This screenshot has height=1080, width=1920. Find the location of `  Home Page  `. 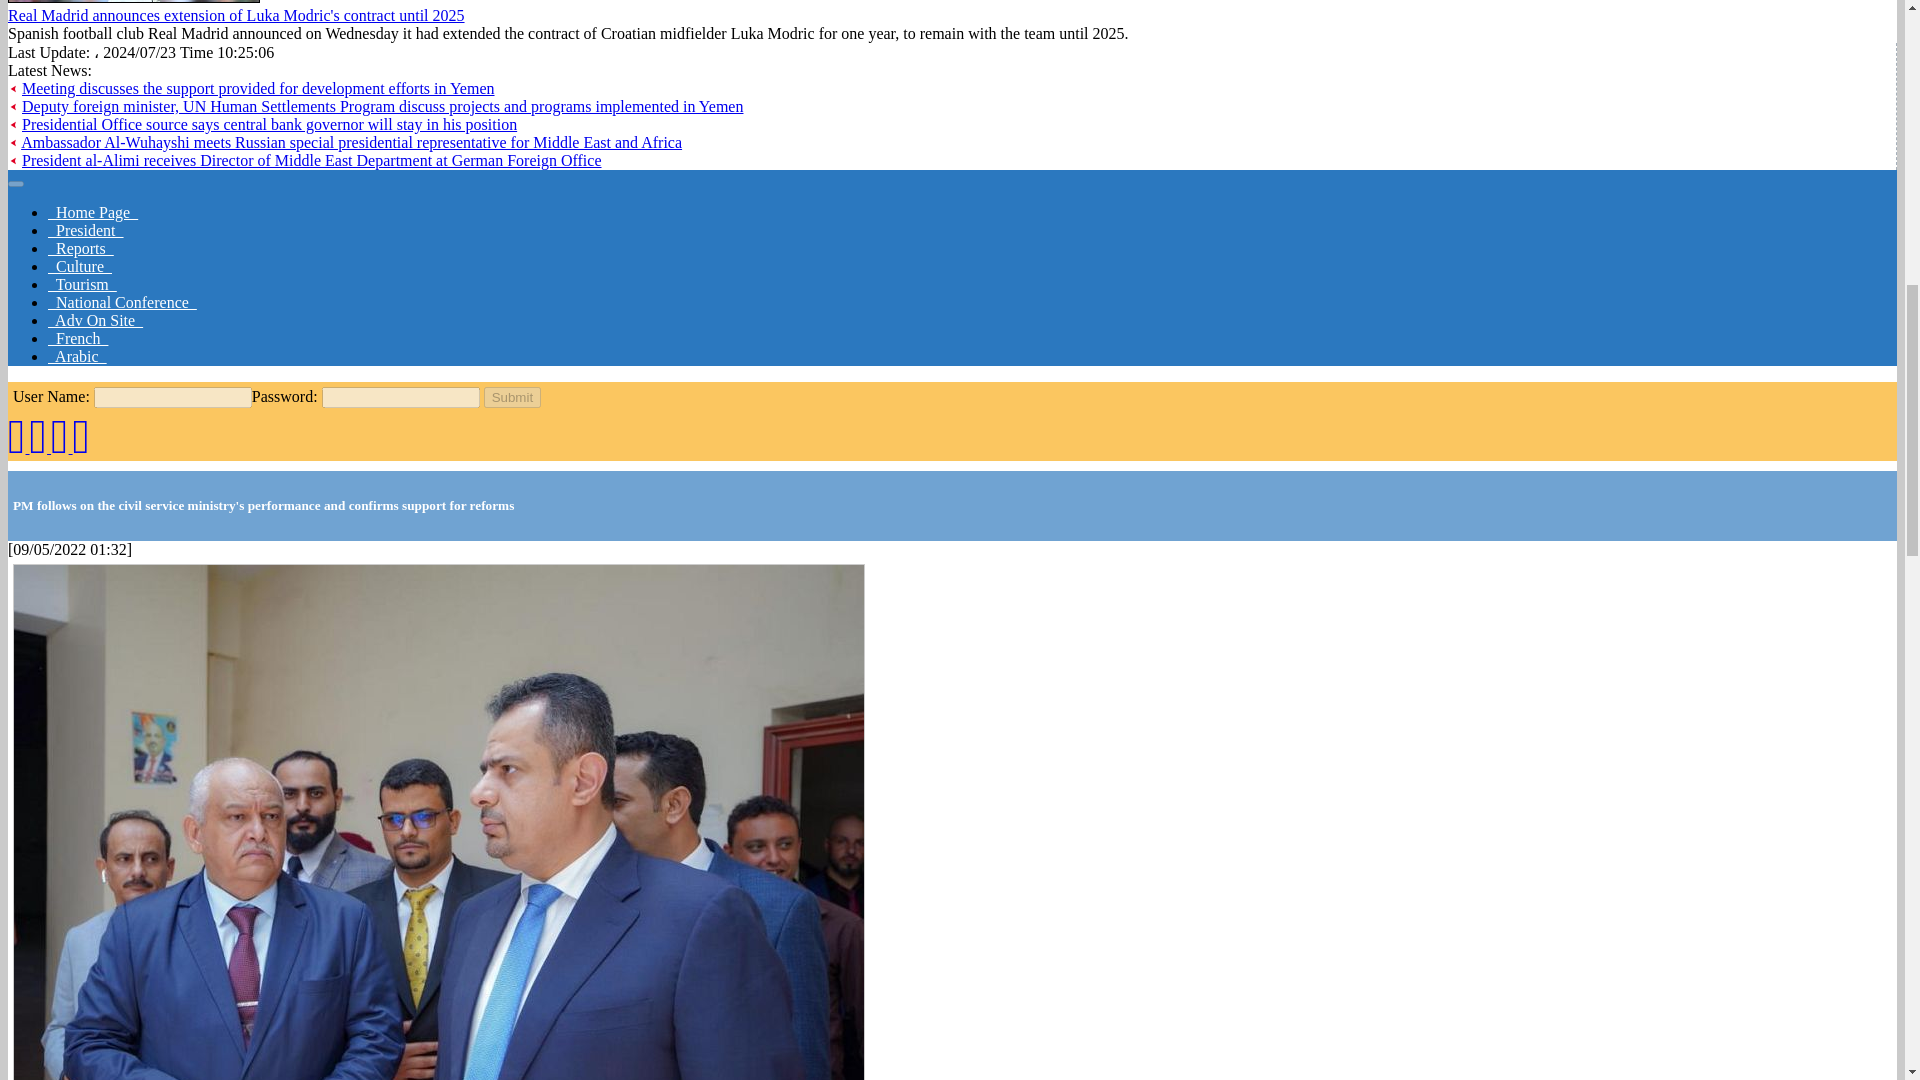

  Home Page   is located at coordinates (93, 212).